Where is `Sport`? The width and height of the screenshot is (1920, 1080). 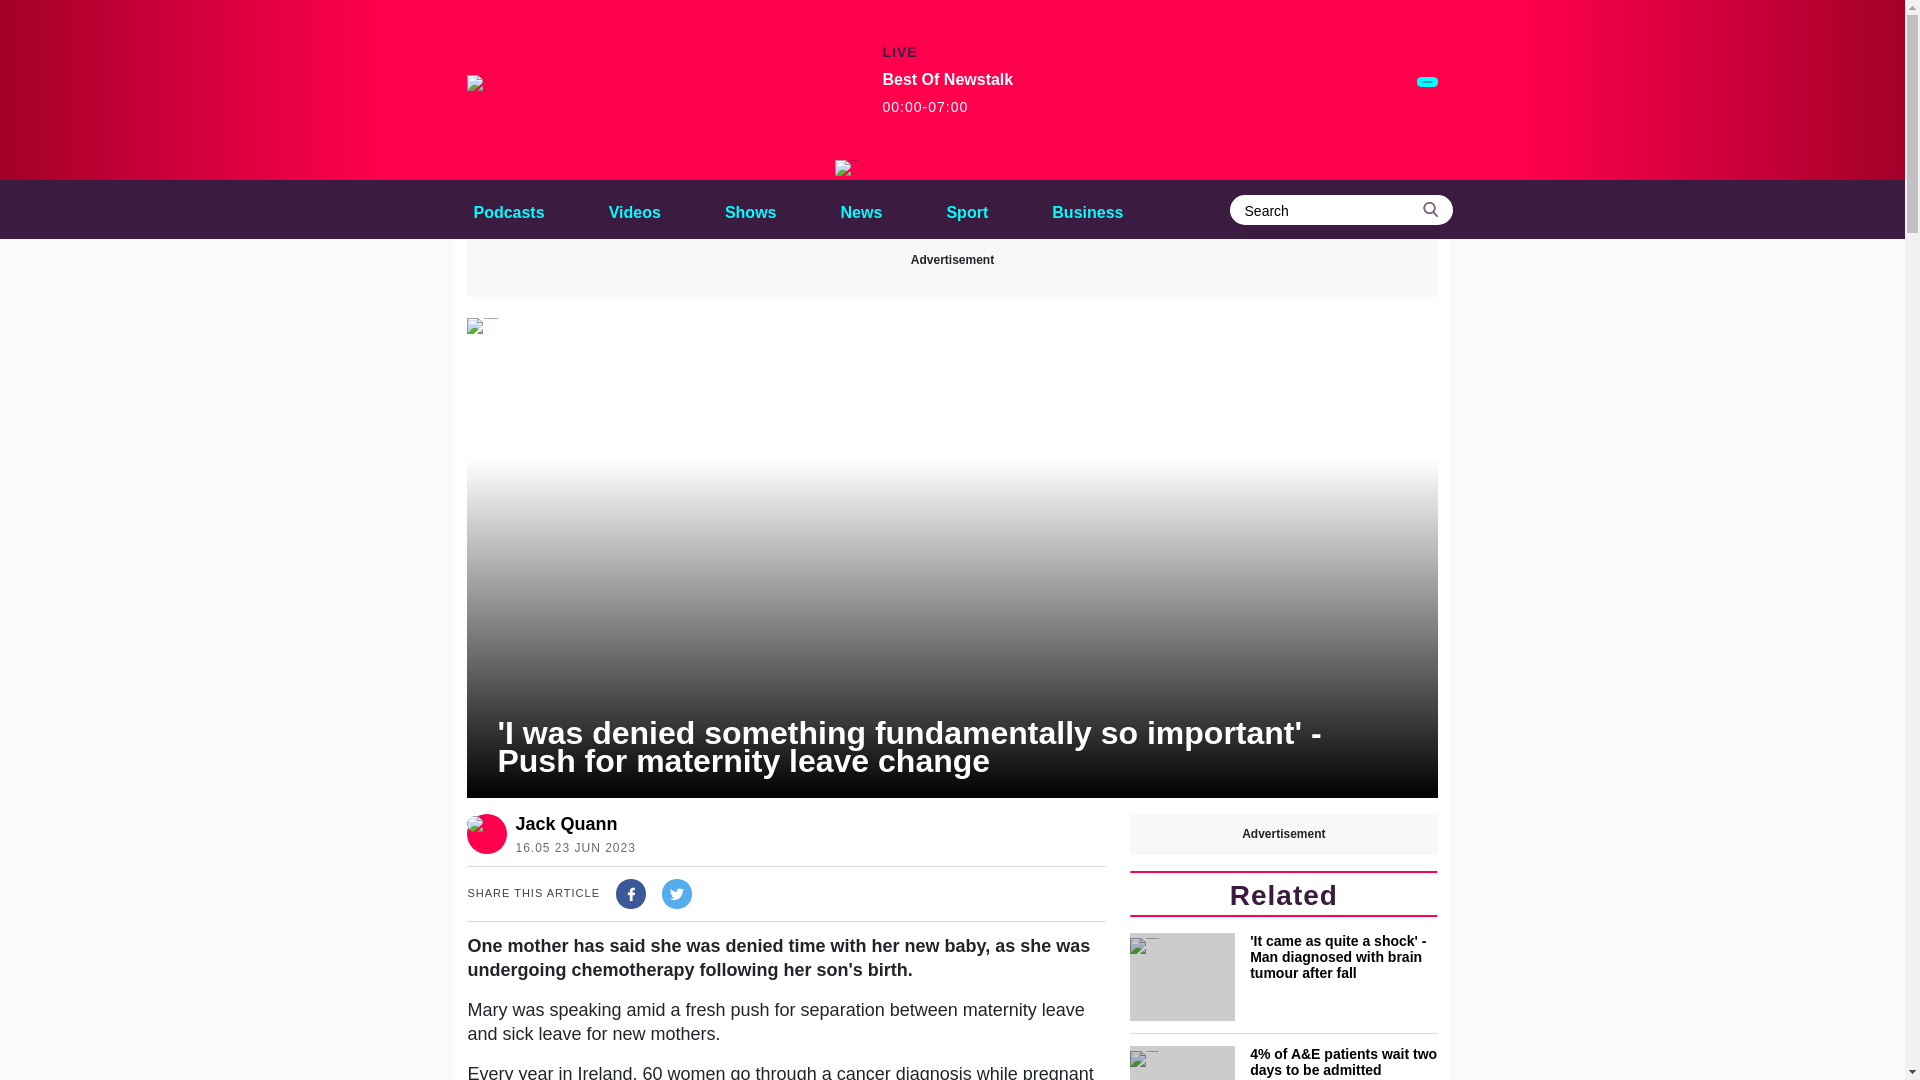
Sport is located at coordinates (1087, 209).